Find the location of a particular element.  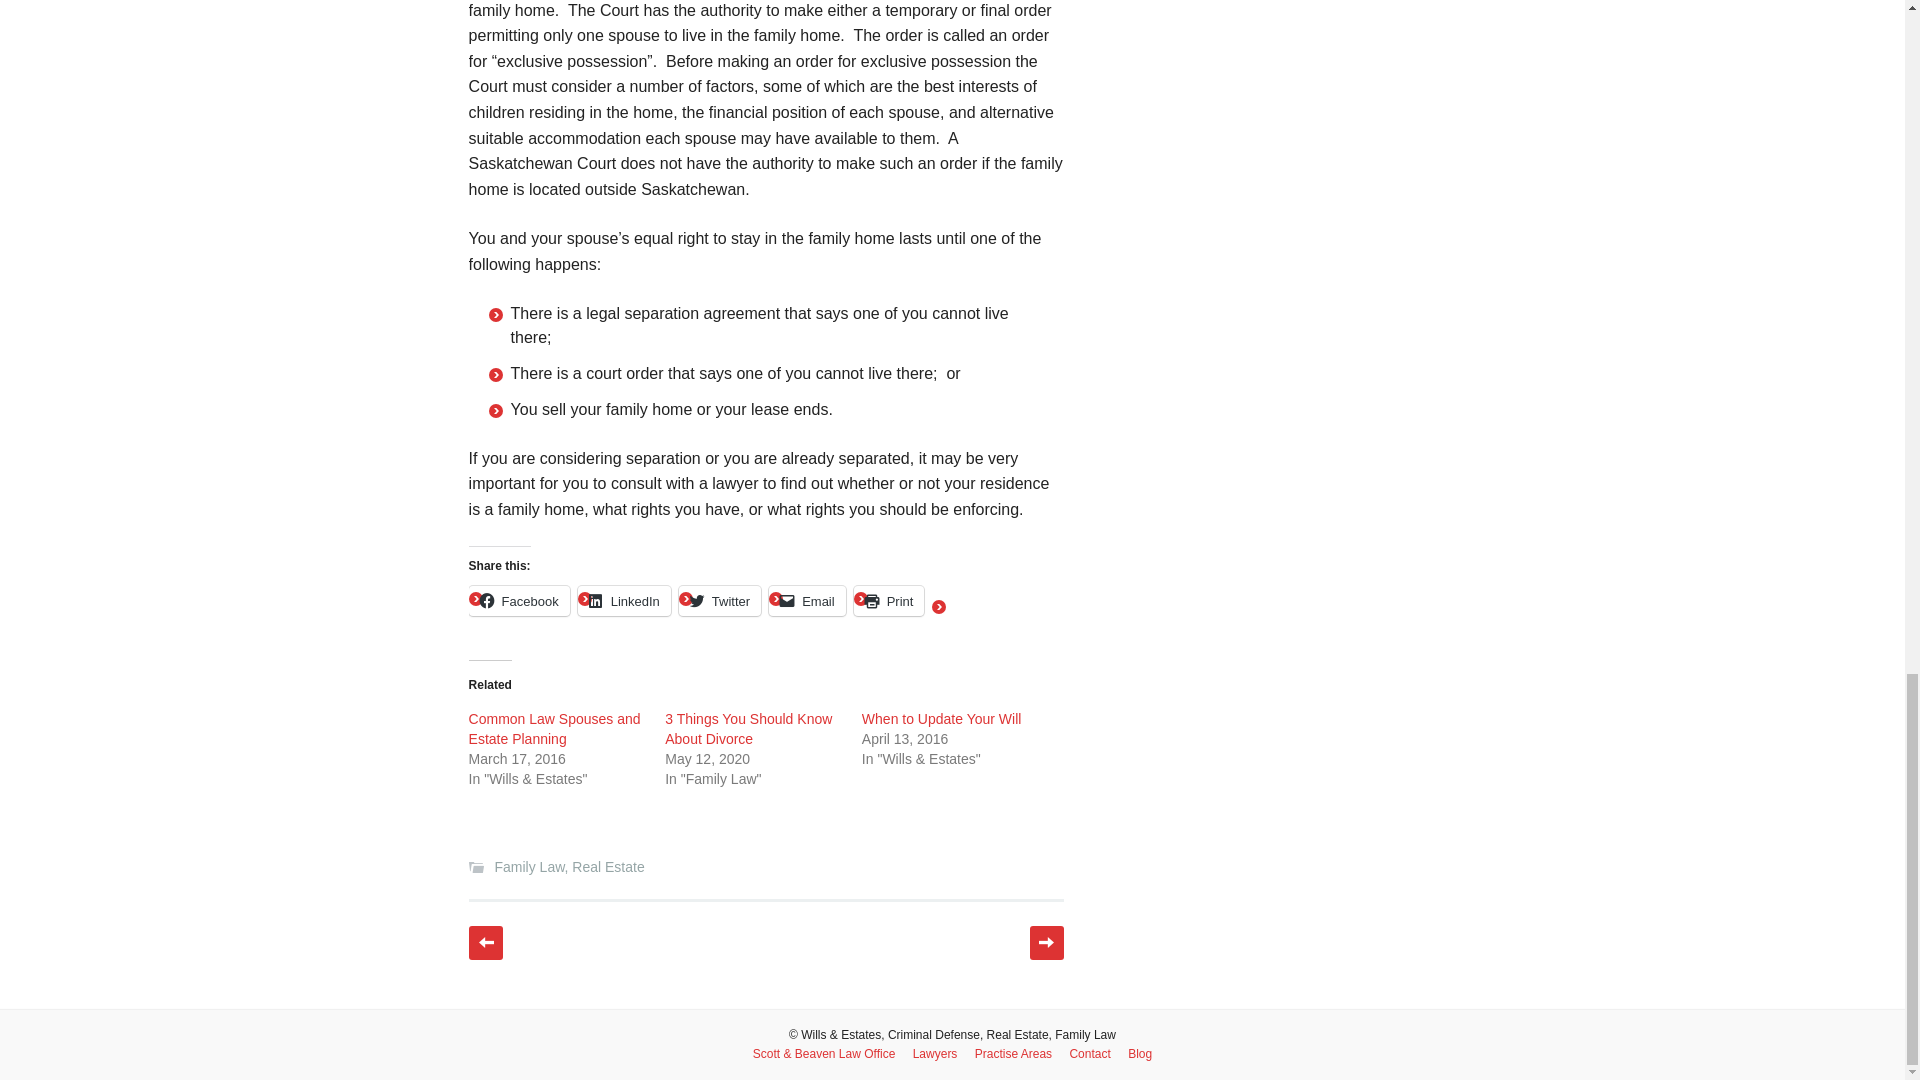

Common Law Spouses and Estate Planning is located at coordinates (554, 728).